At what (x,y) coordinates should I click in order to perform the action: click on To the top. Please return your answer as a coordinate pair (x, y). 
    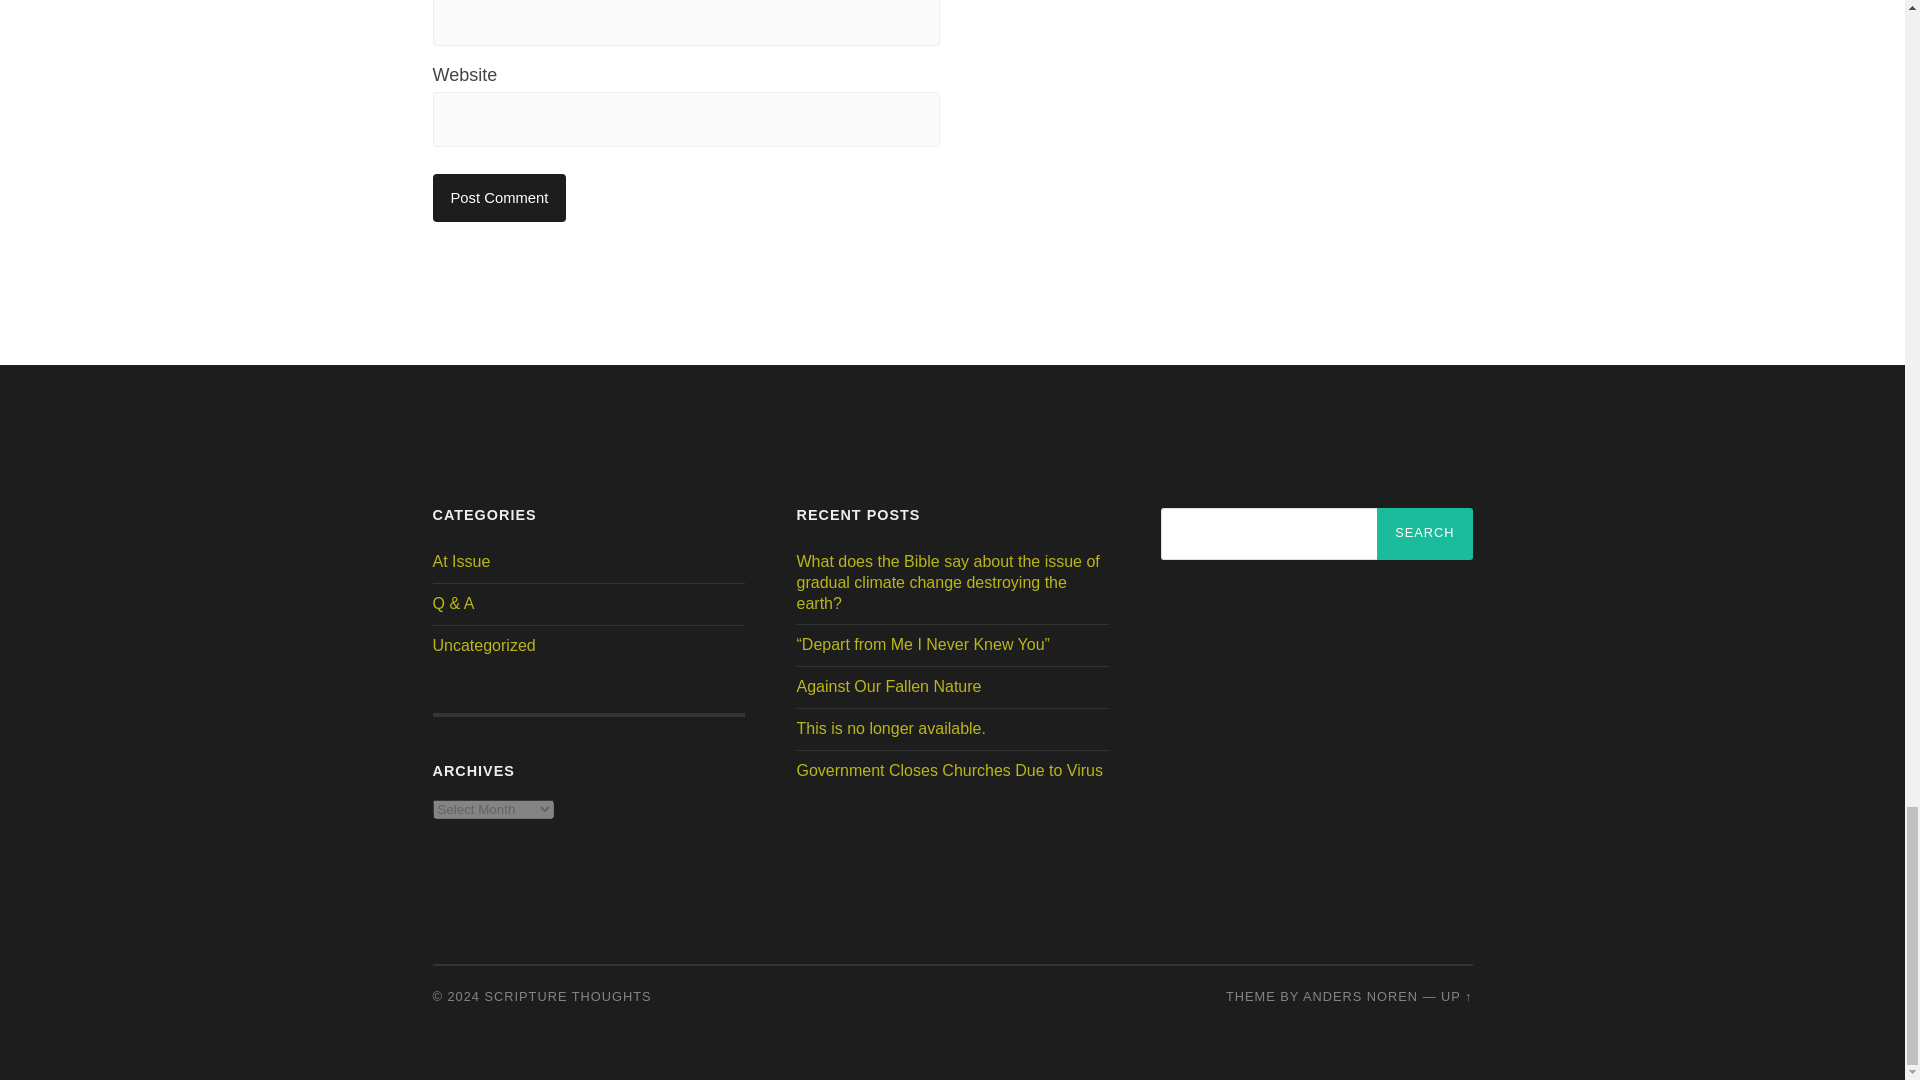
    Looking at the image, I should click on (1456, 996).